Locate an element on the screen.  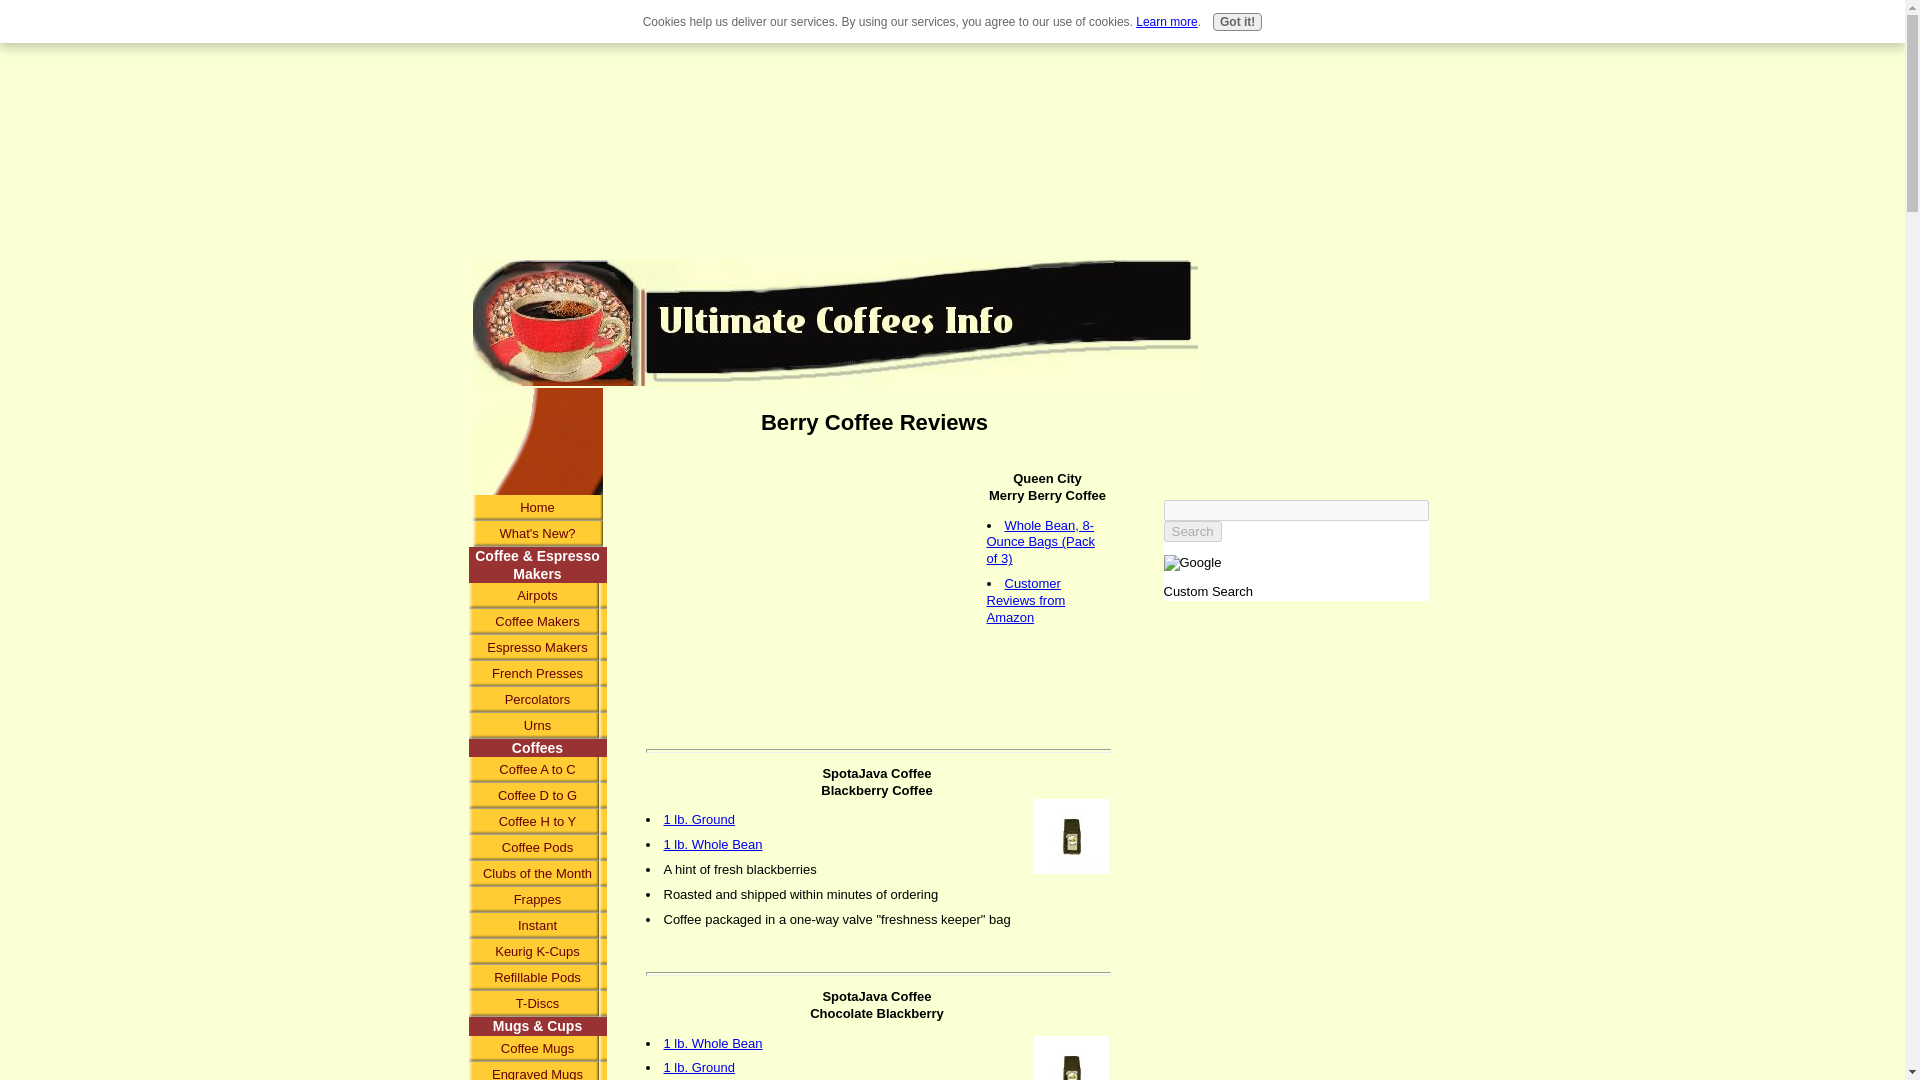
Engraved Mugs is located at coordinates (537, 1070).